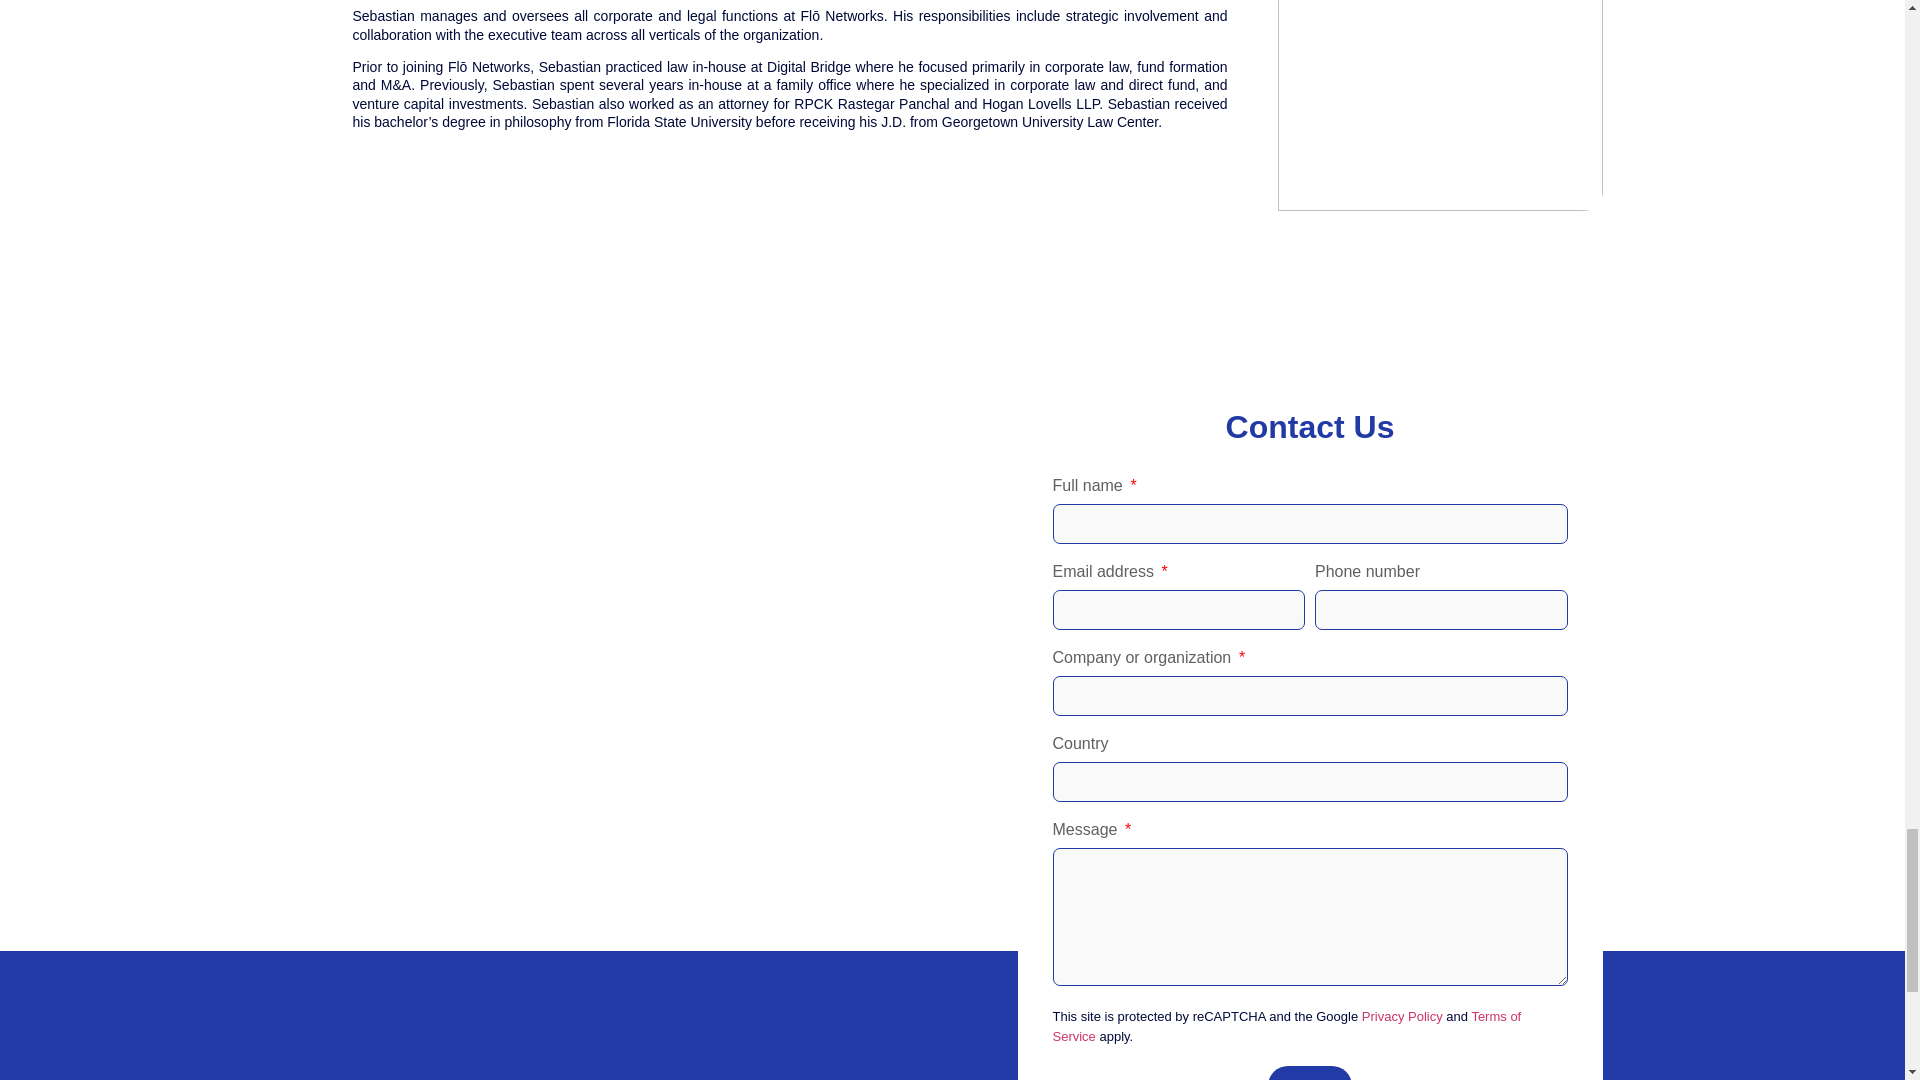 This screenshot has width=1920, height=1080. I want to click on Terms of Service, so click(1286, 1026).